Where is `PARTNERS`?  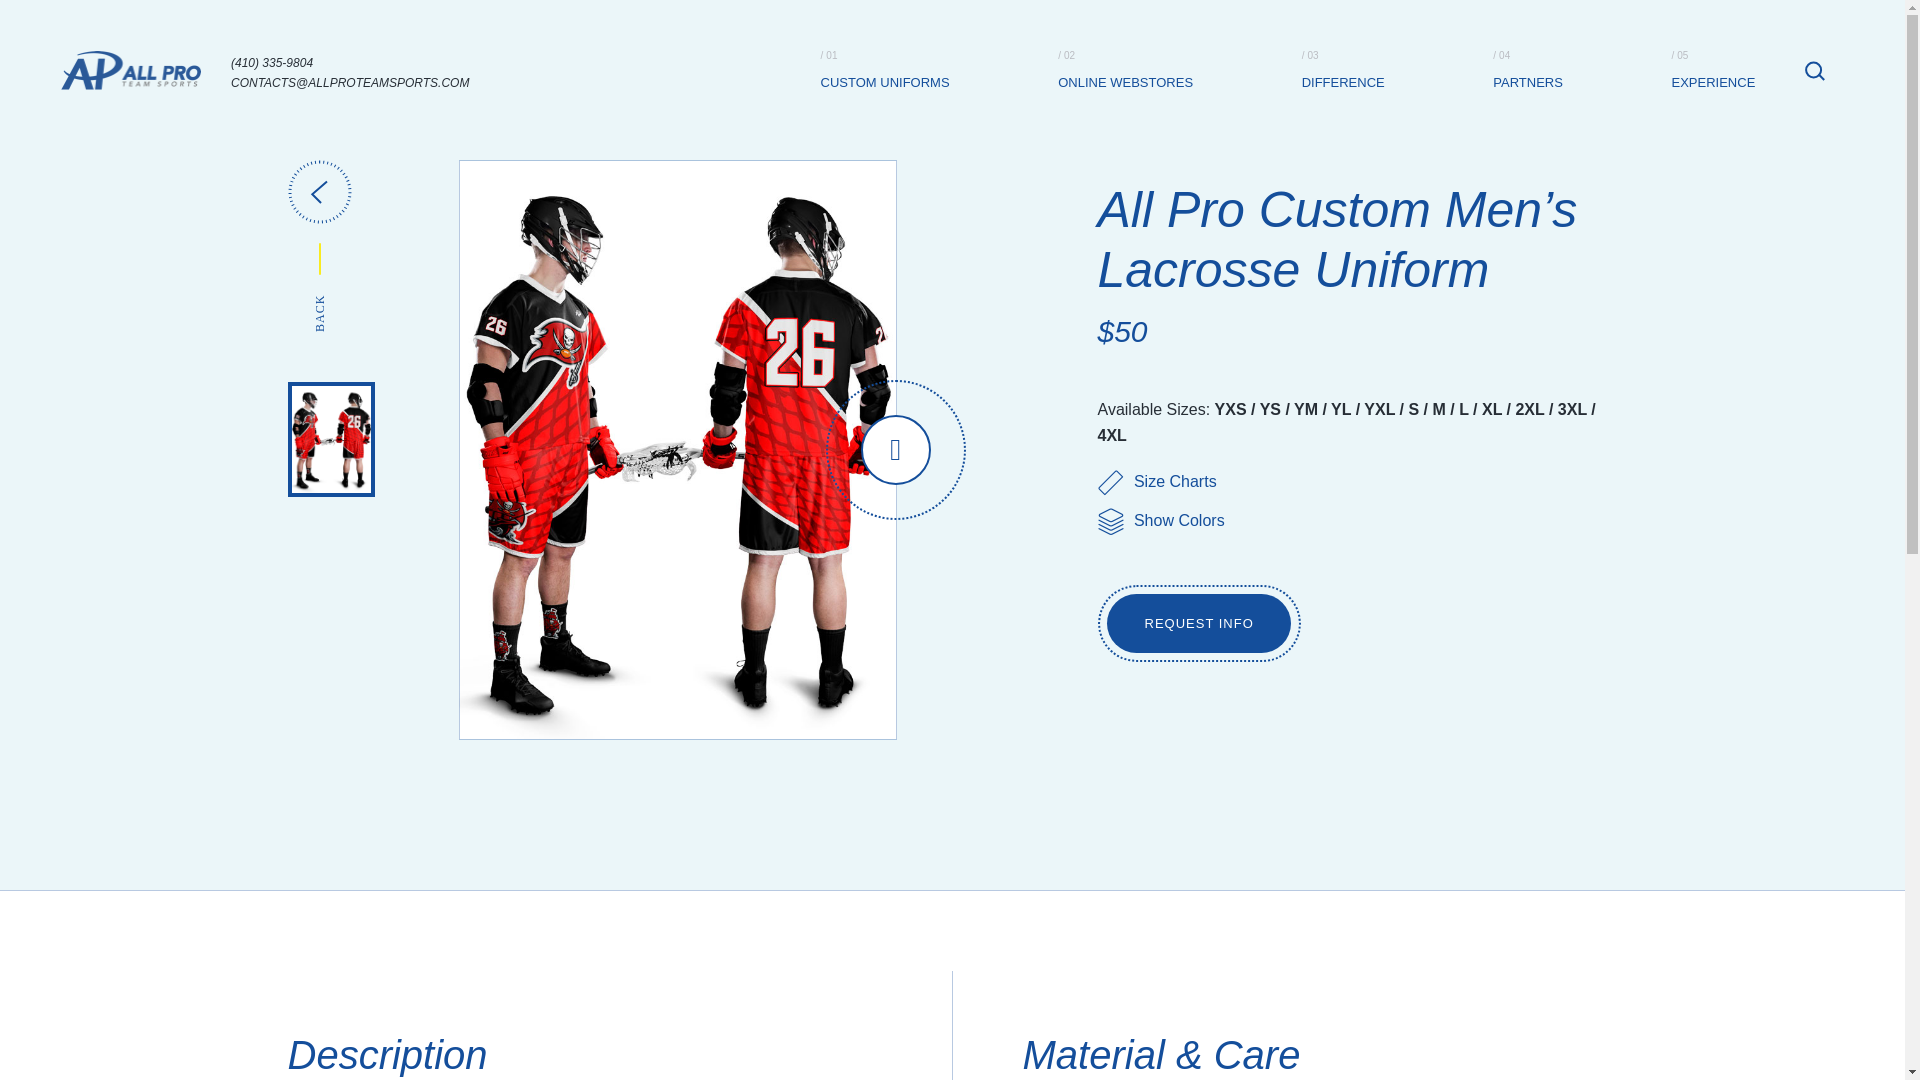
PARTNERS is located at coordinates (1528, 82).